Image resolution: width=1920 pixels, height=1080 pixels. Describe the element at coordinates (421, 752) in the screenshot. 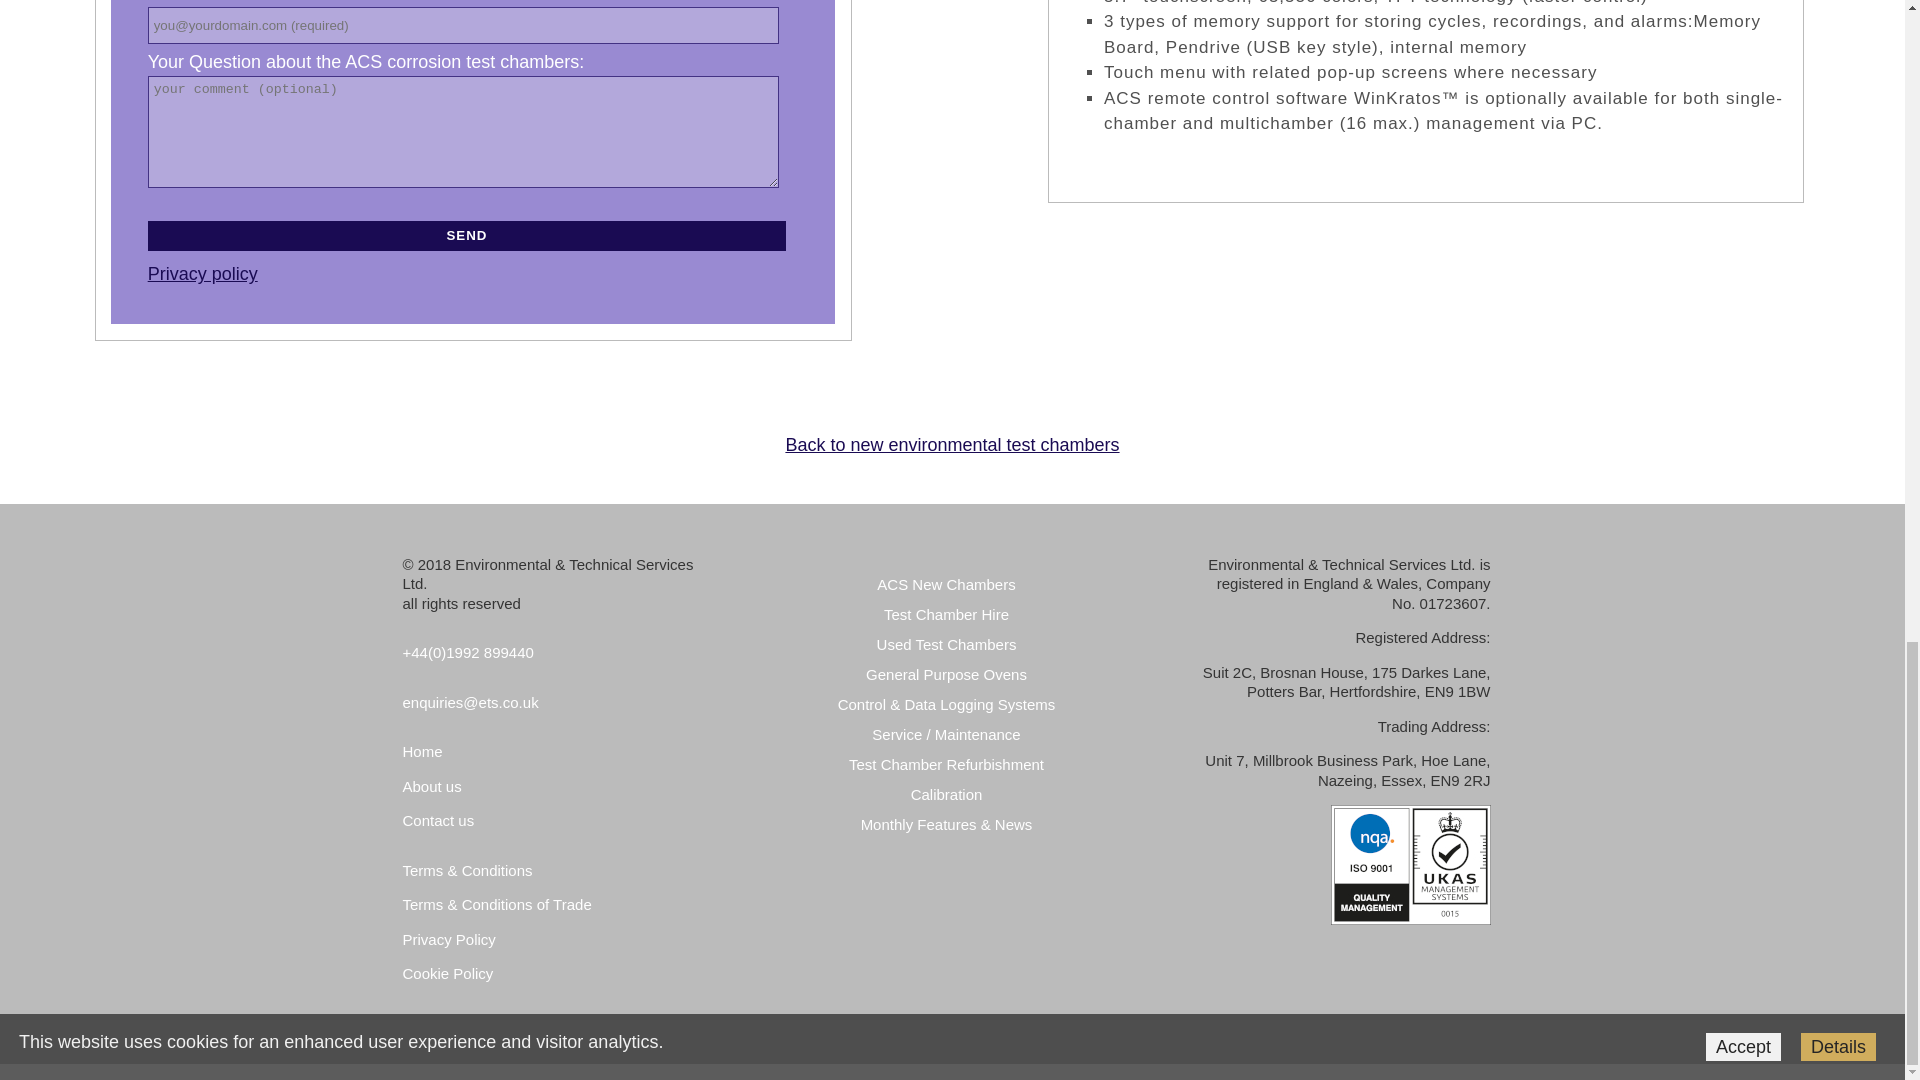

I see `Home` at that location.